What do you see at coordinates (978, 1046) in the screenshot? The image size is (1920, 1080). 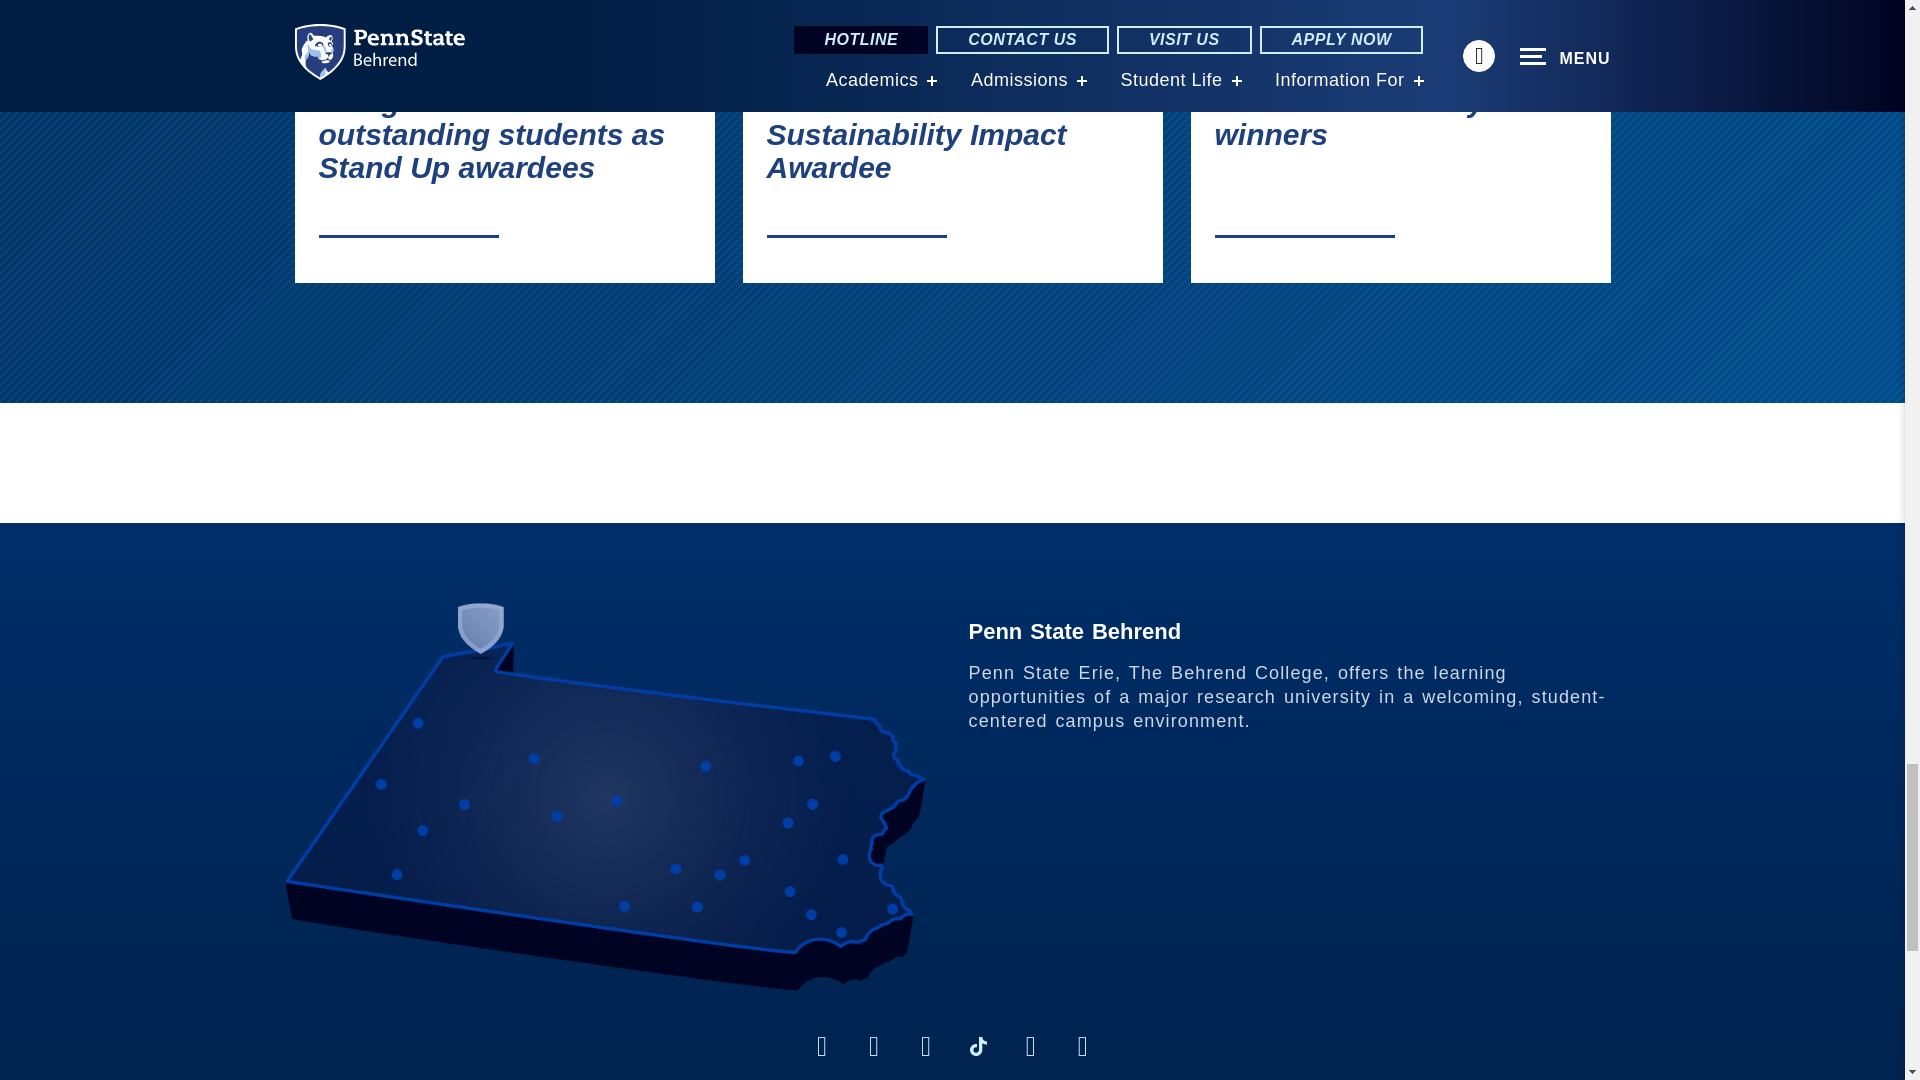 I see `TikTok` at bounding box center [978, 1046].